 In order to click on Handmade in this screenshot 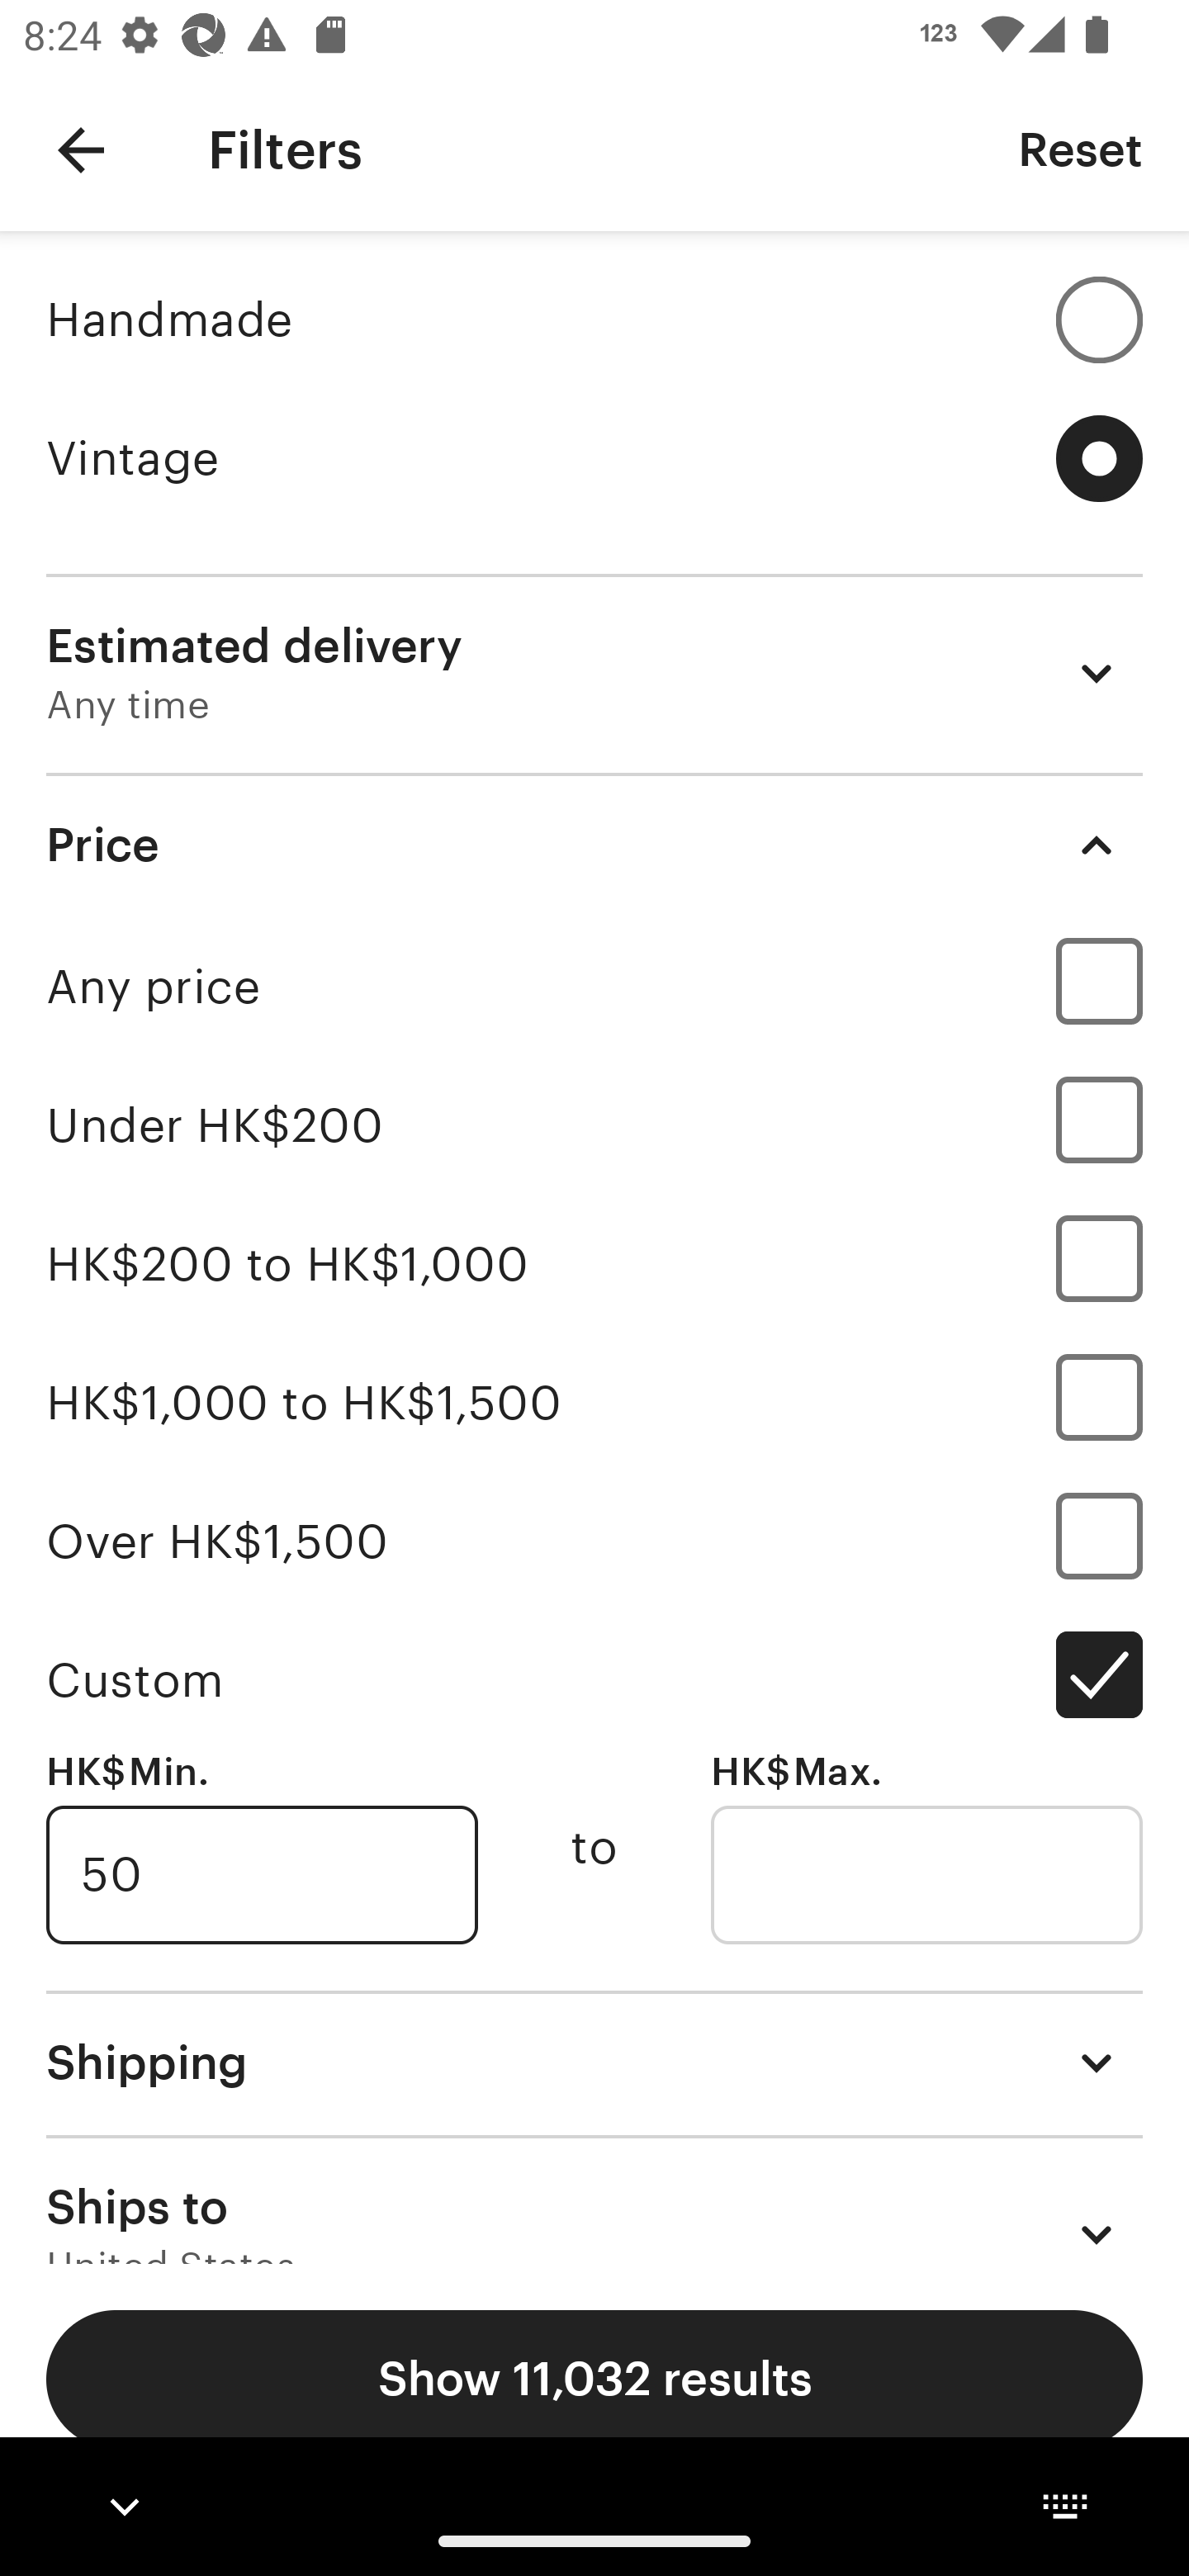, I will do `click(594, 319)`.